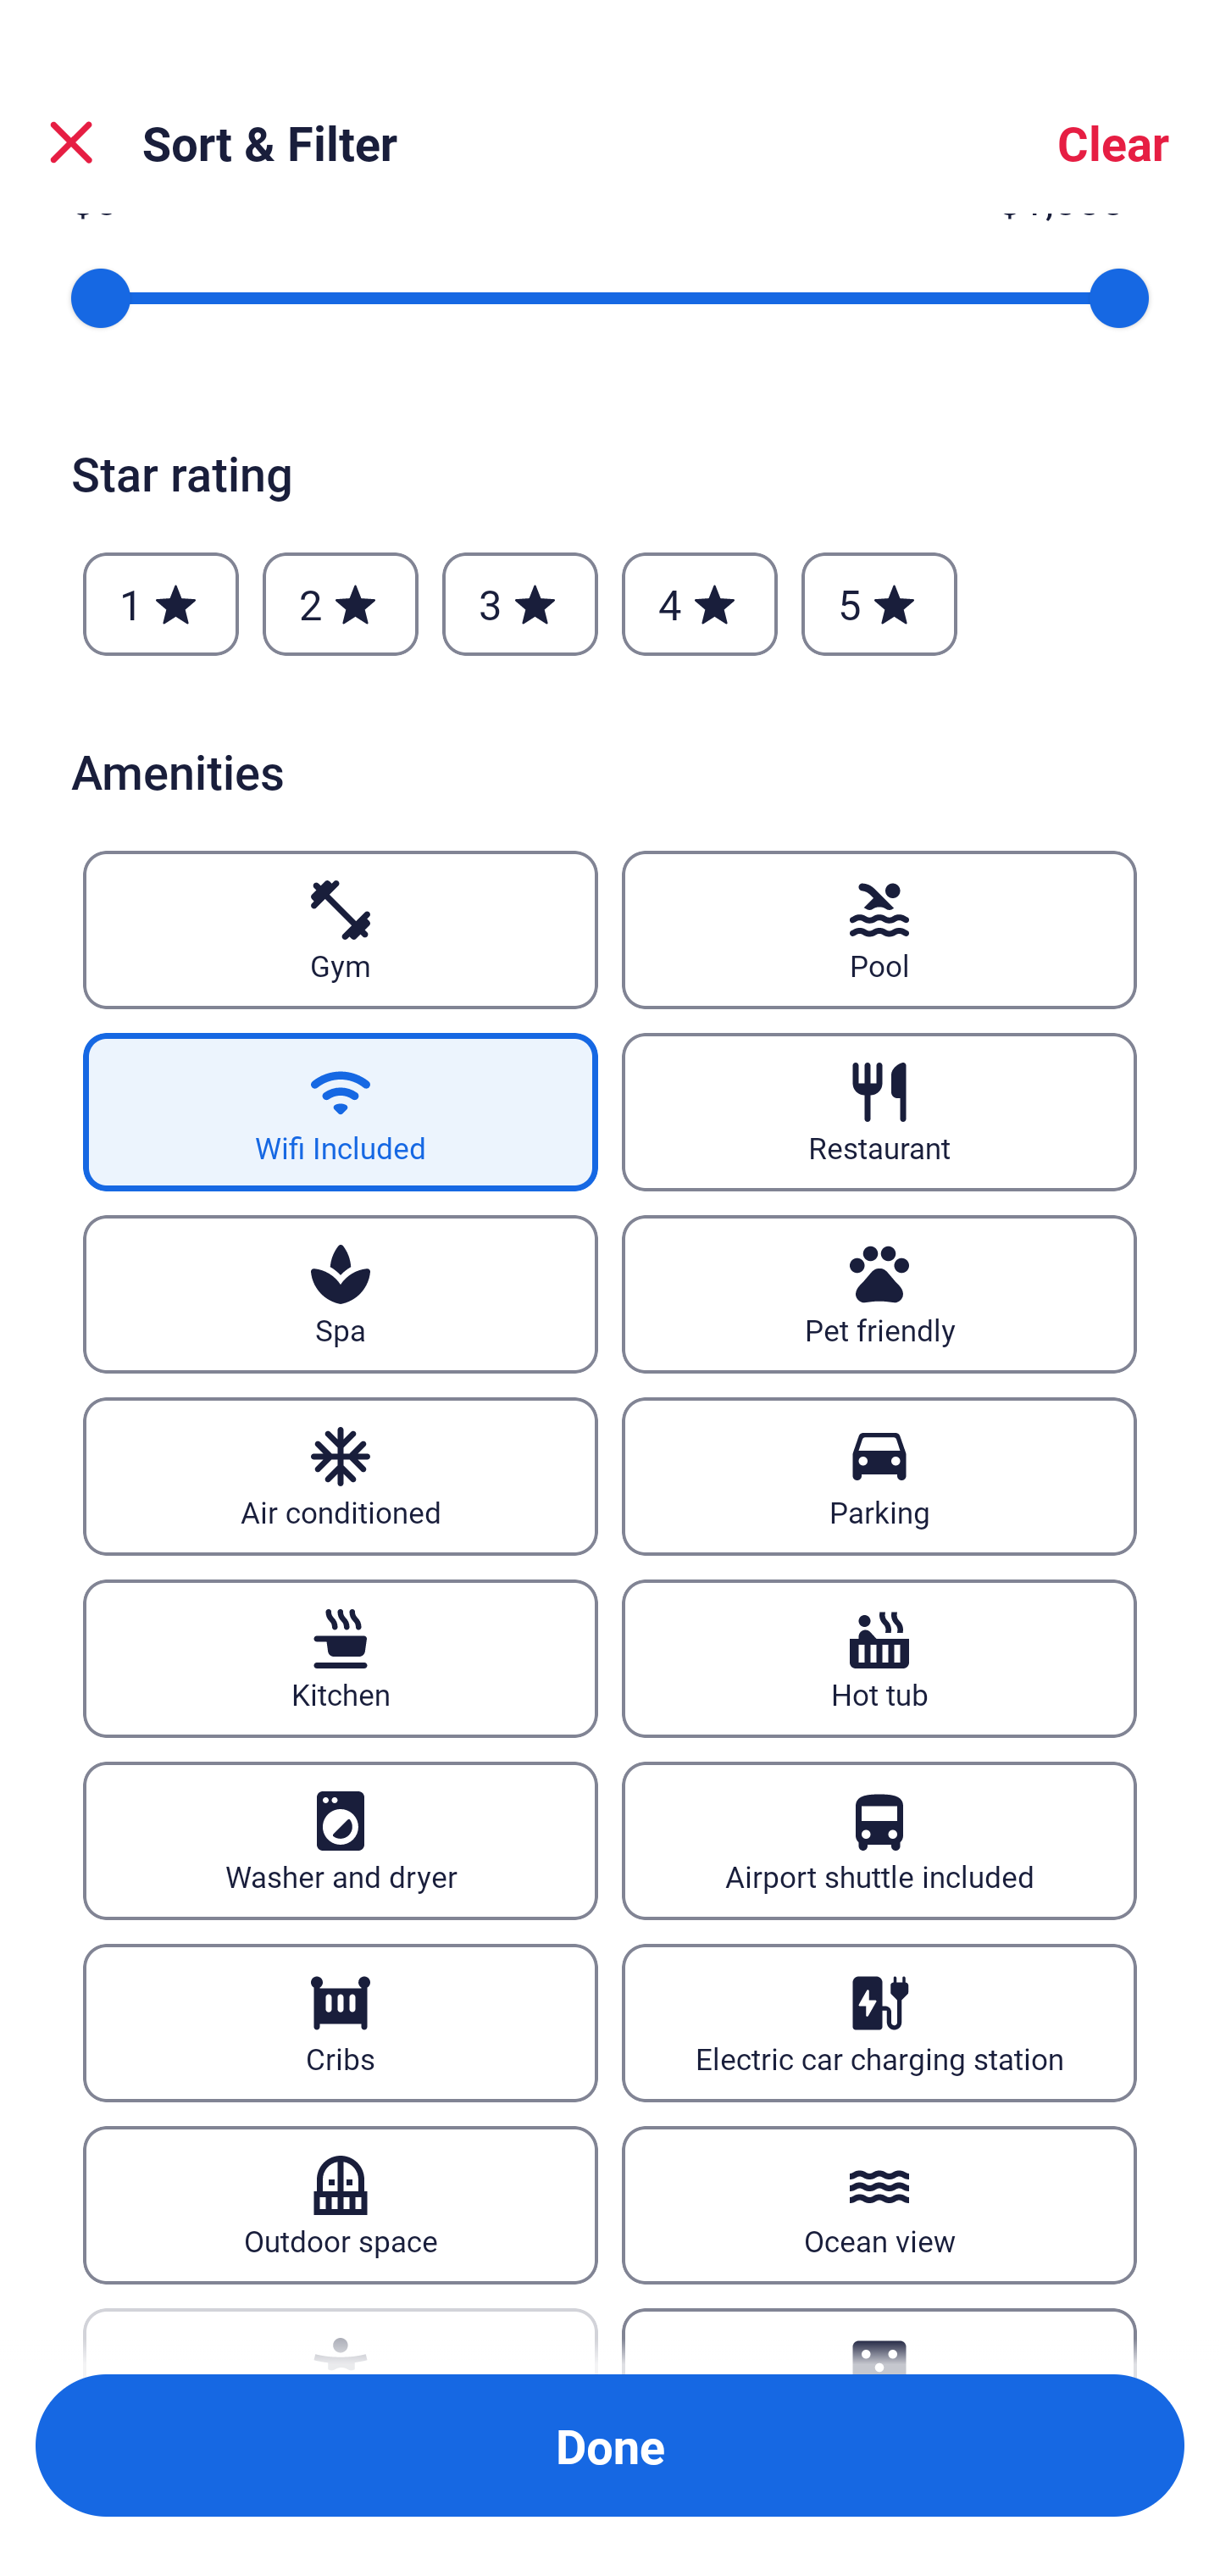 The height and width of the screenshot is (2576, 1220). Describe the element at coordinates (879, 2205) in the screenshot. I see `Ocean view` at that location.